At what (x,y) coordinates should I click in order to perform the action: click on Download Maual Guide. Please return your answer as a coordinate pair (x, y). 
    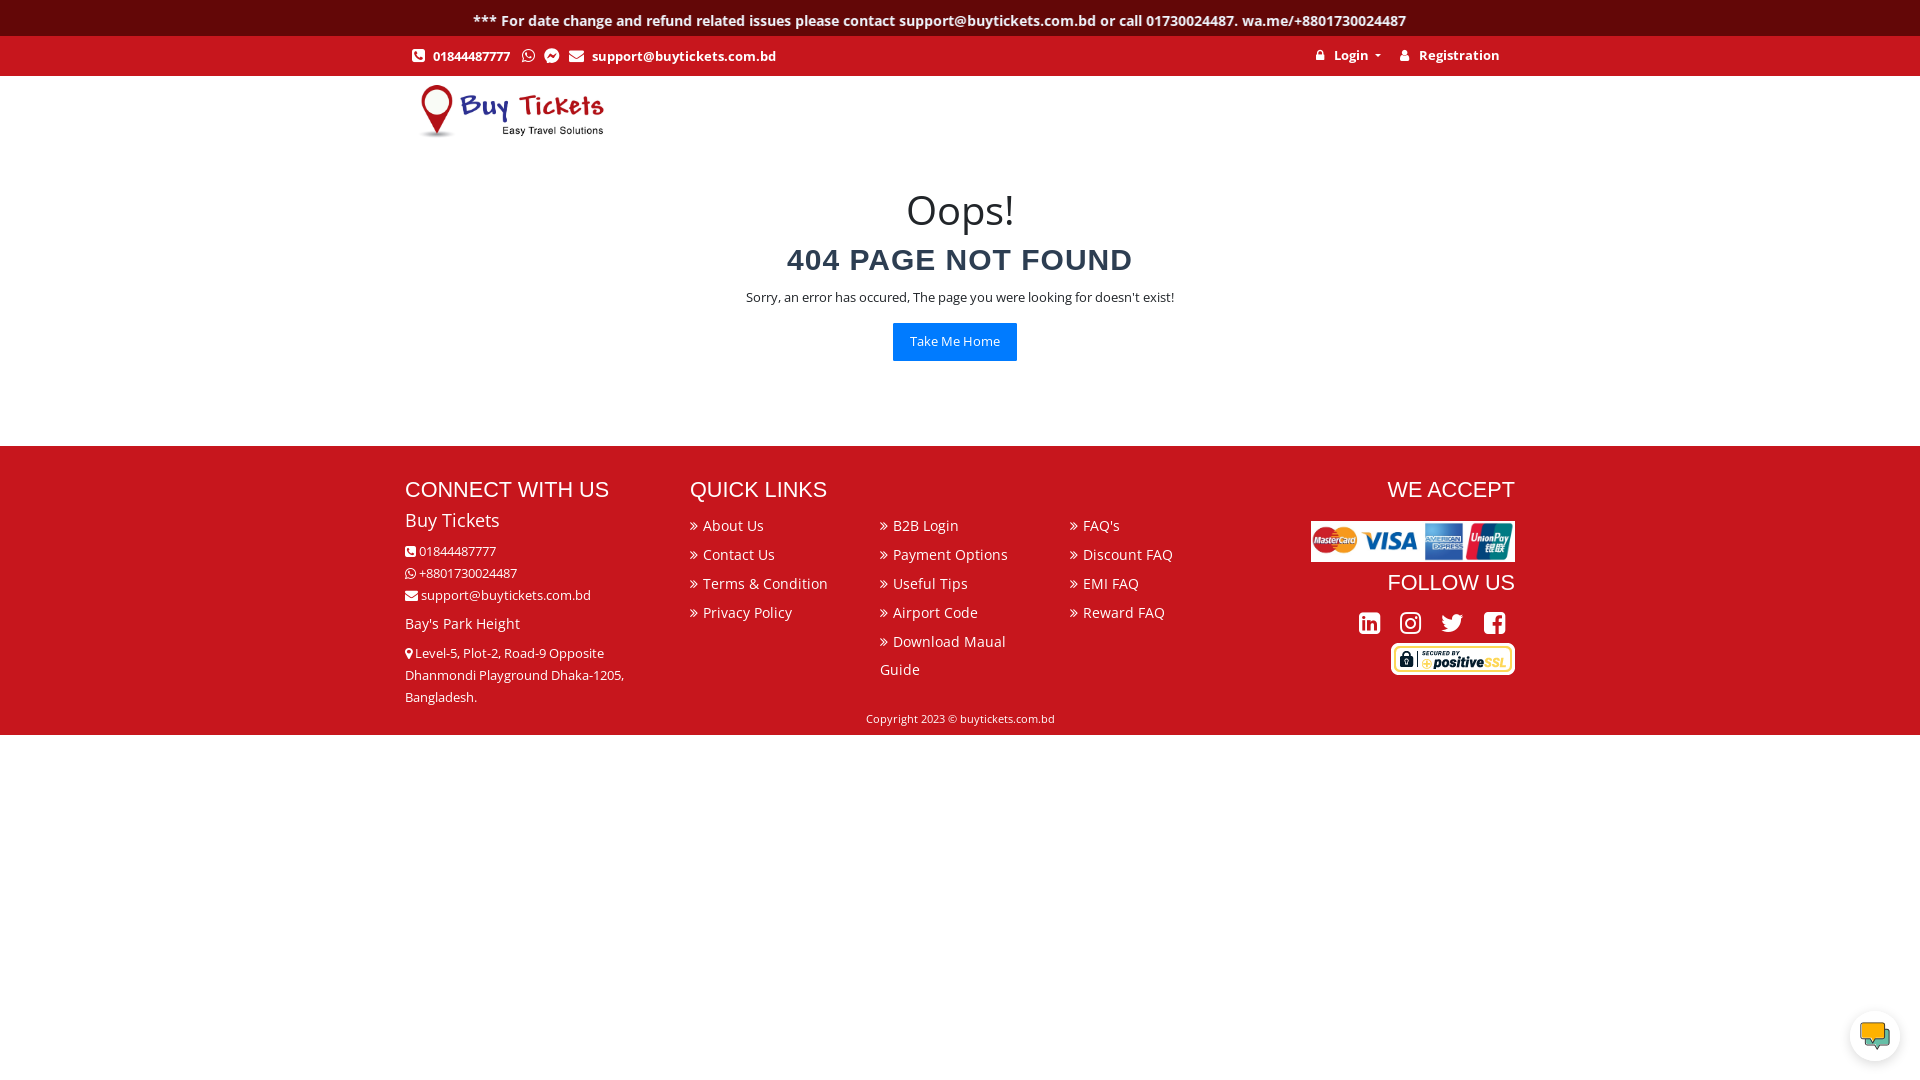
    Looking at the image, I should click on (943, 656).